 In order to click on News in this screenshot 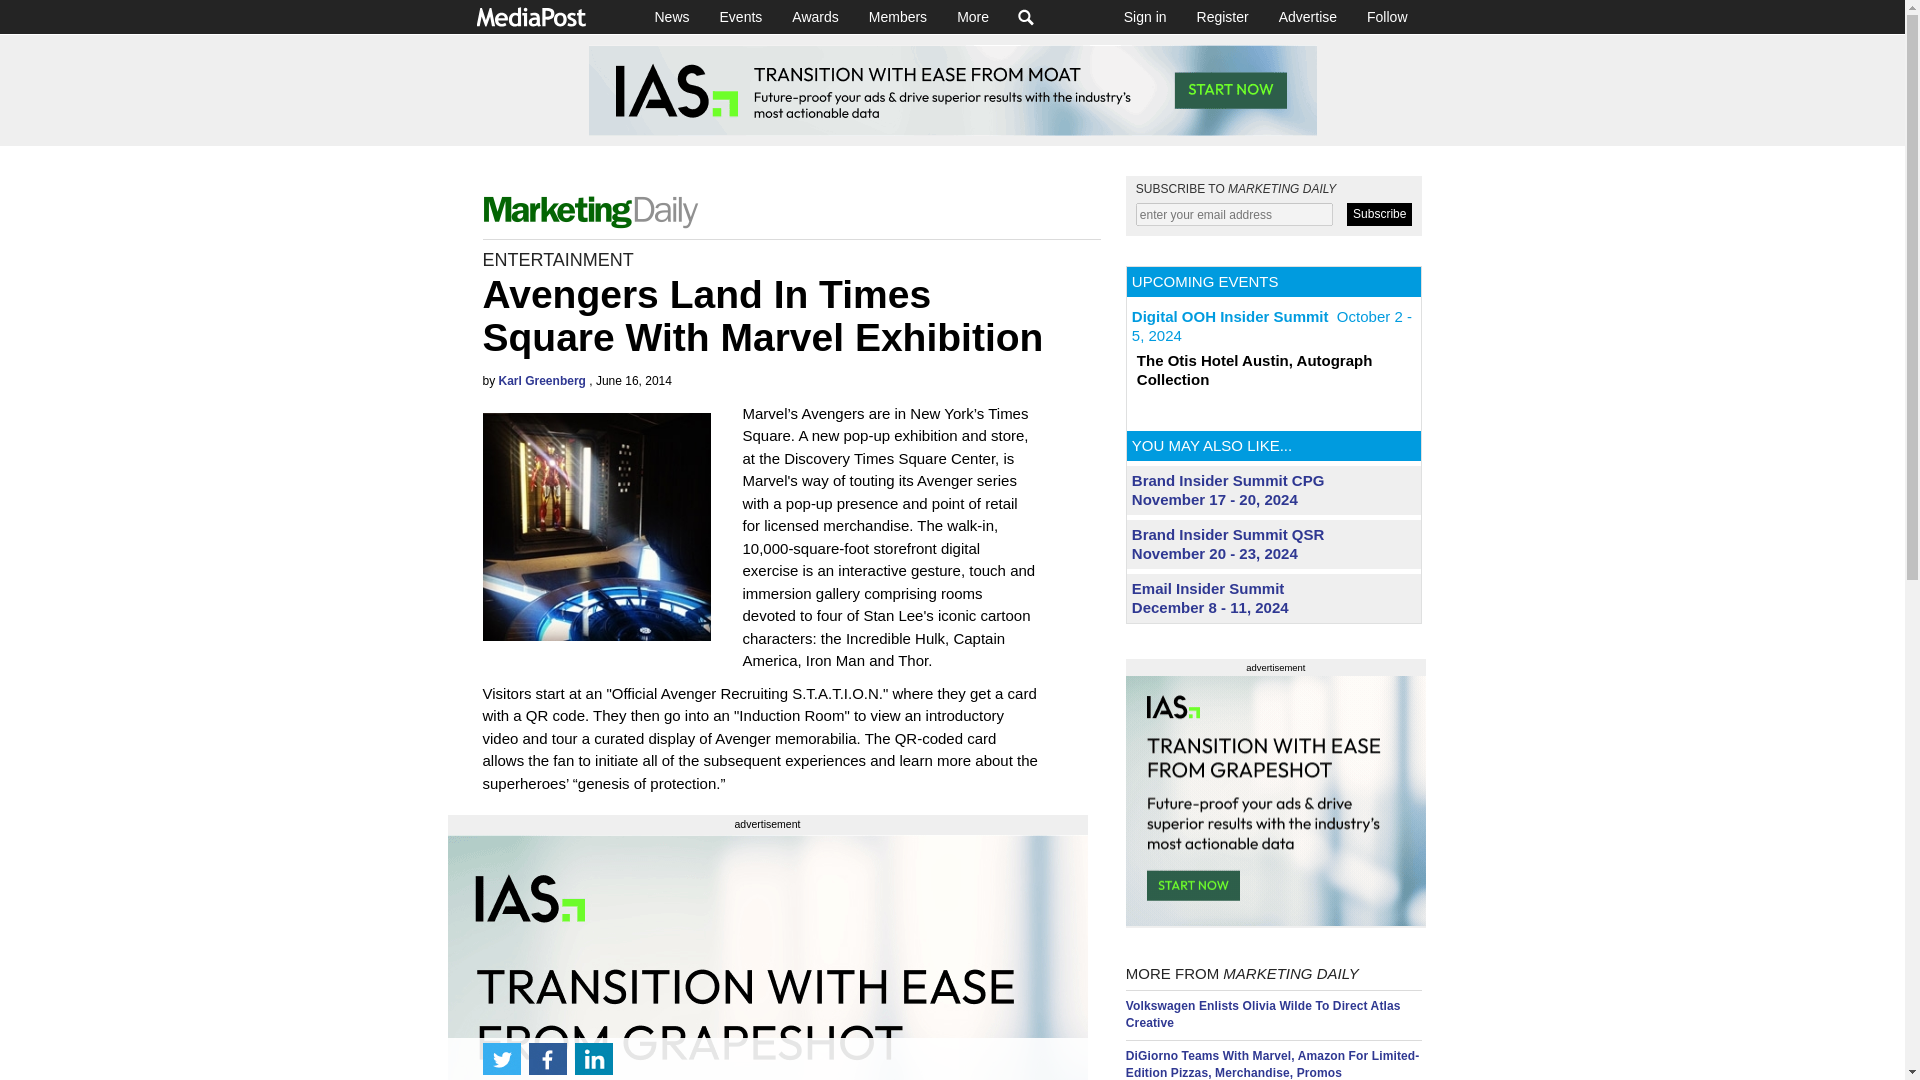, I will do `click(672, 16)`.